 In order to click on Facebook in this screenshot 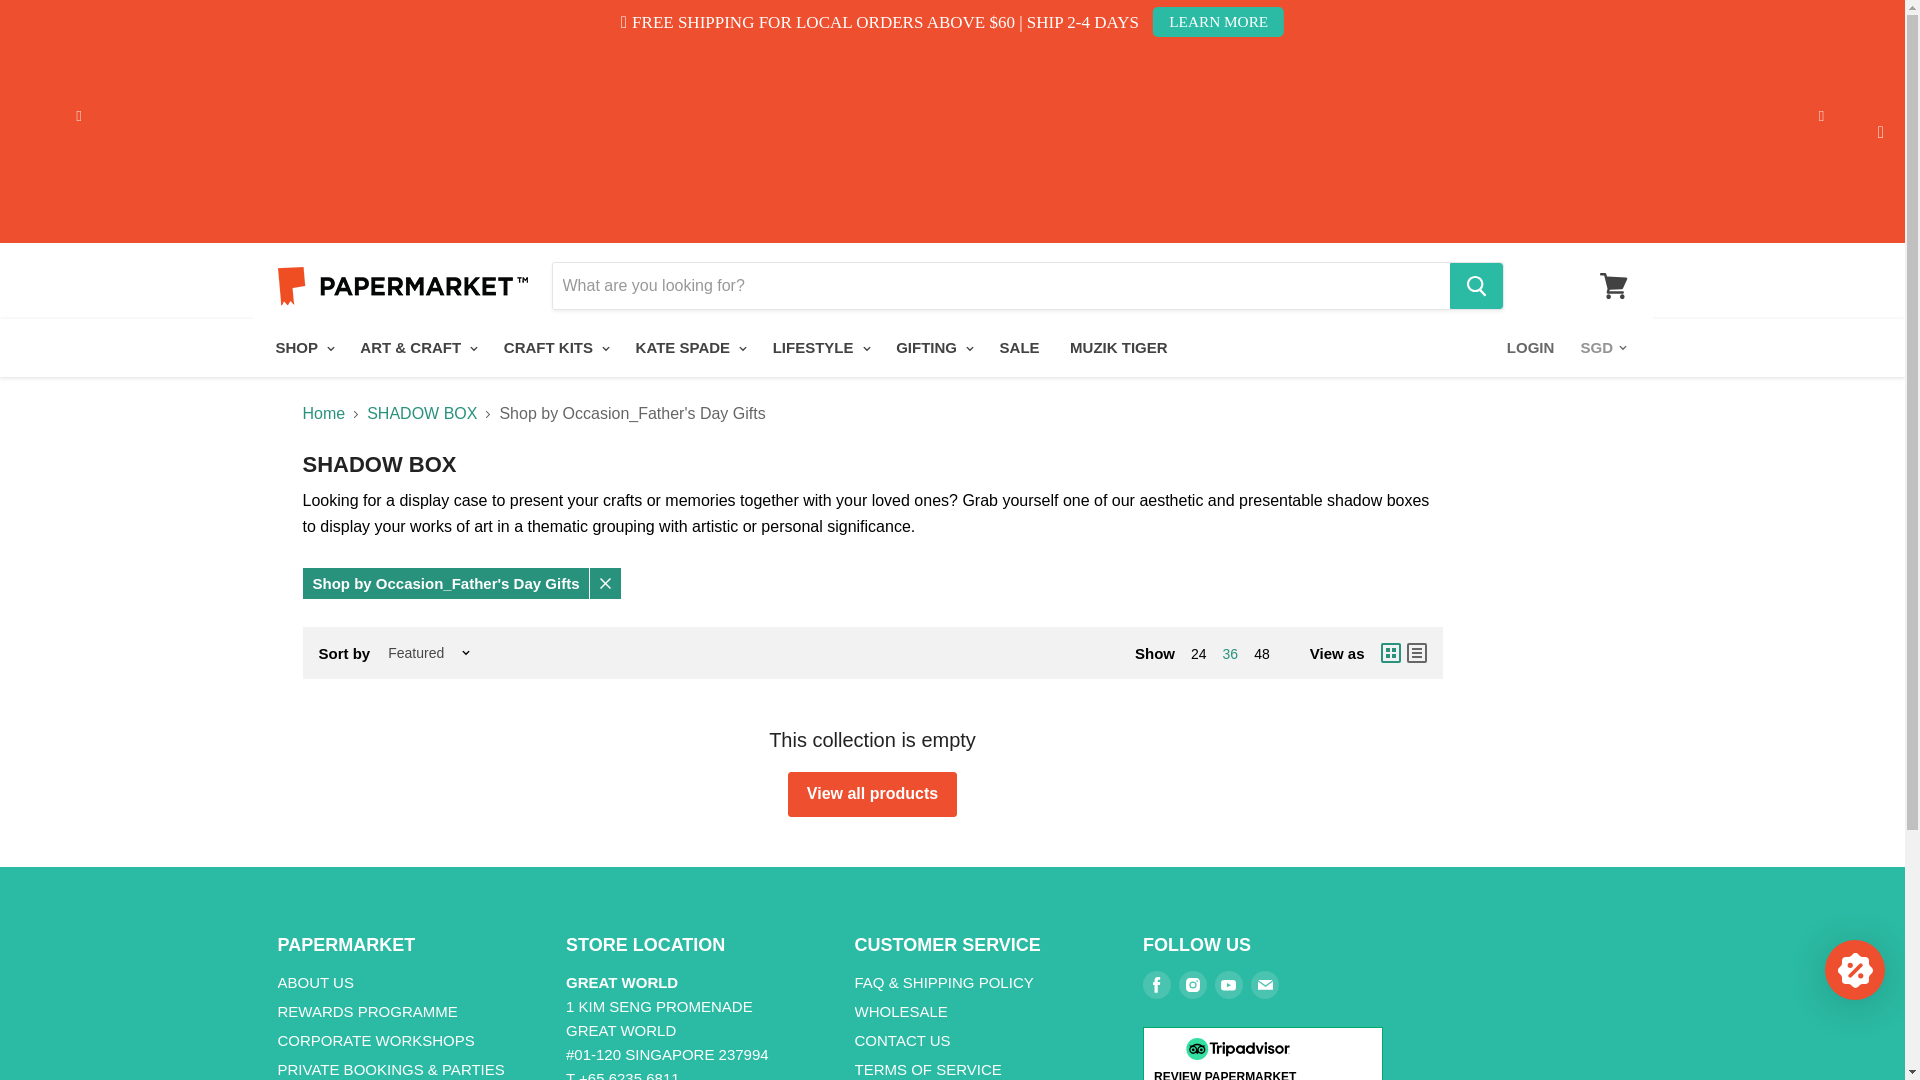, I will do `click(1156, 984)`.